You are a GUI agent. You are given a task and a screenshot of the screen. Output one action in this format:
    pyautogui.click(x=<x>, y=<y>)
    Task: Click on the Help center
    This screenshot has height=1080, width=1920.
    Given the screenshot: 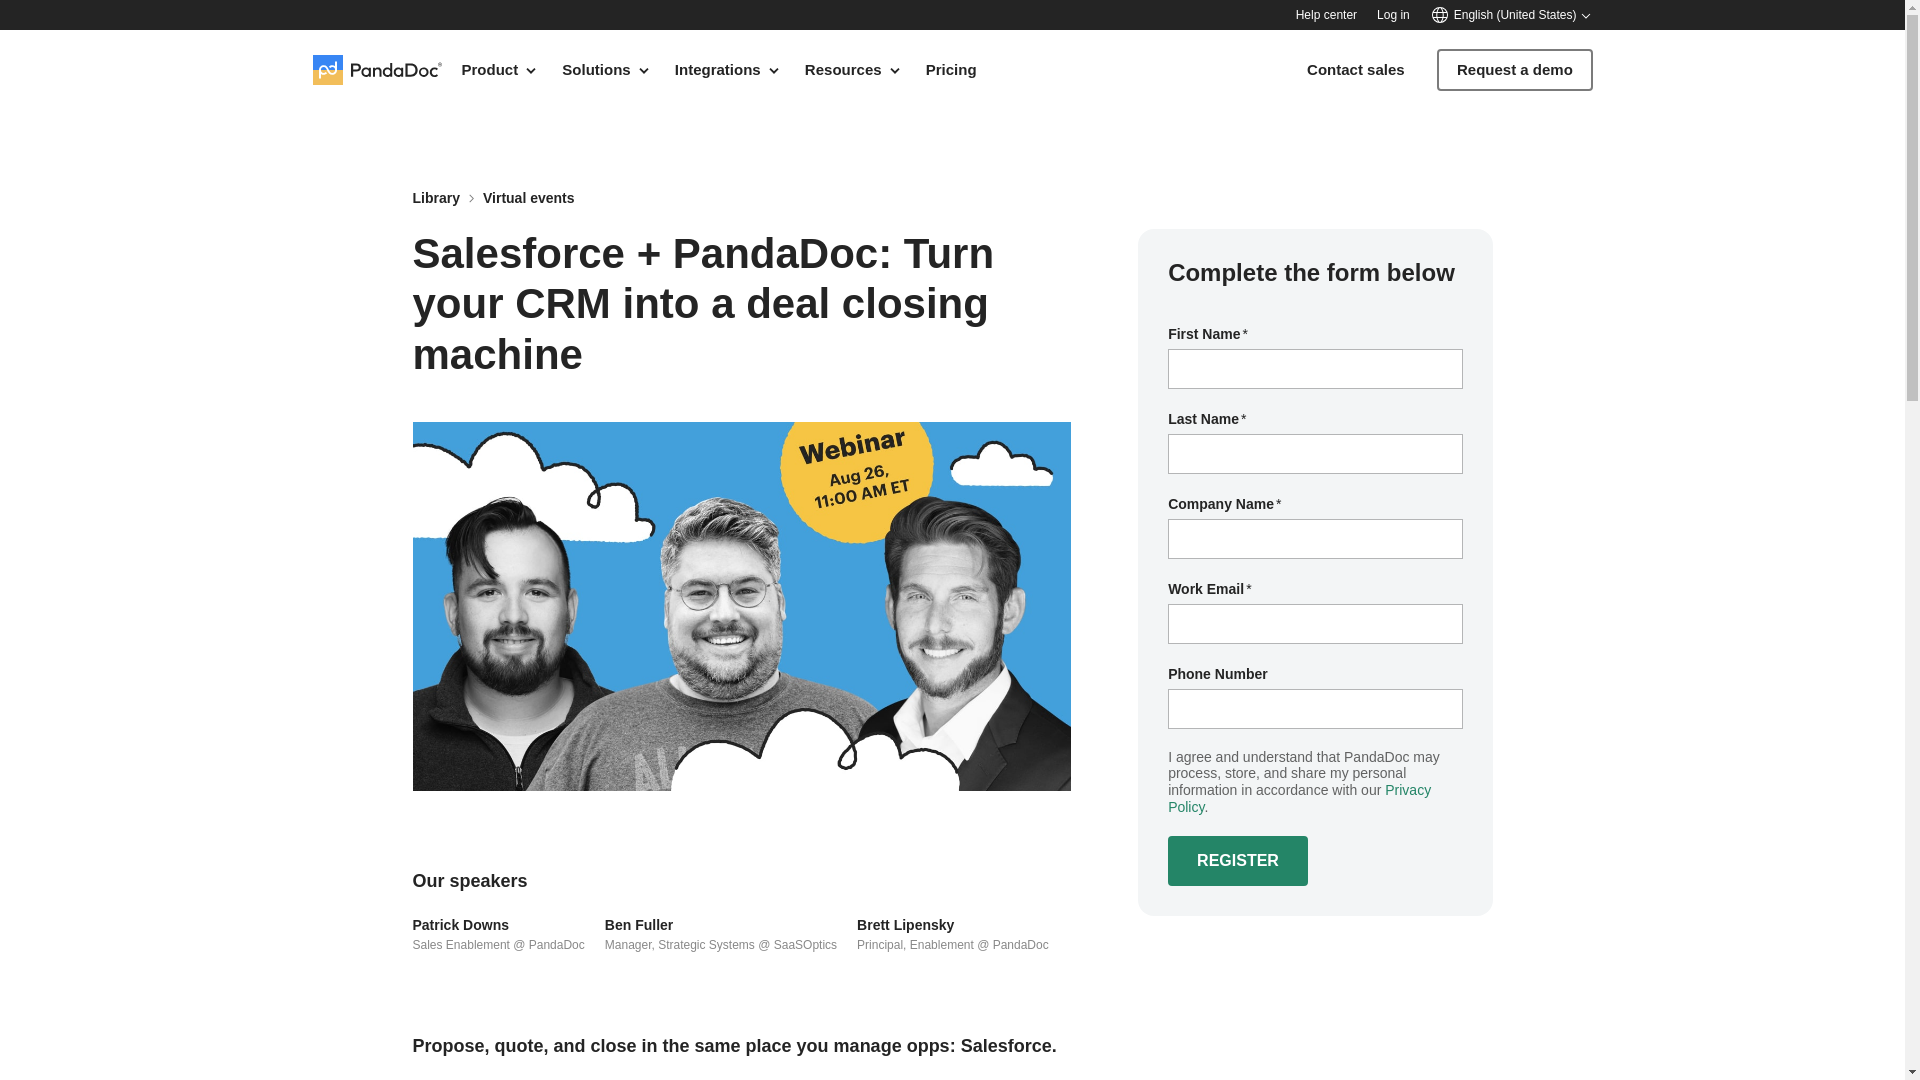 What is the action you would take?
    pyautogui.click(x=1326, y=14)
    